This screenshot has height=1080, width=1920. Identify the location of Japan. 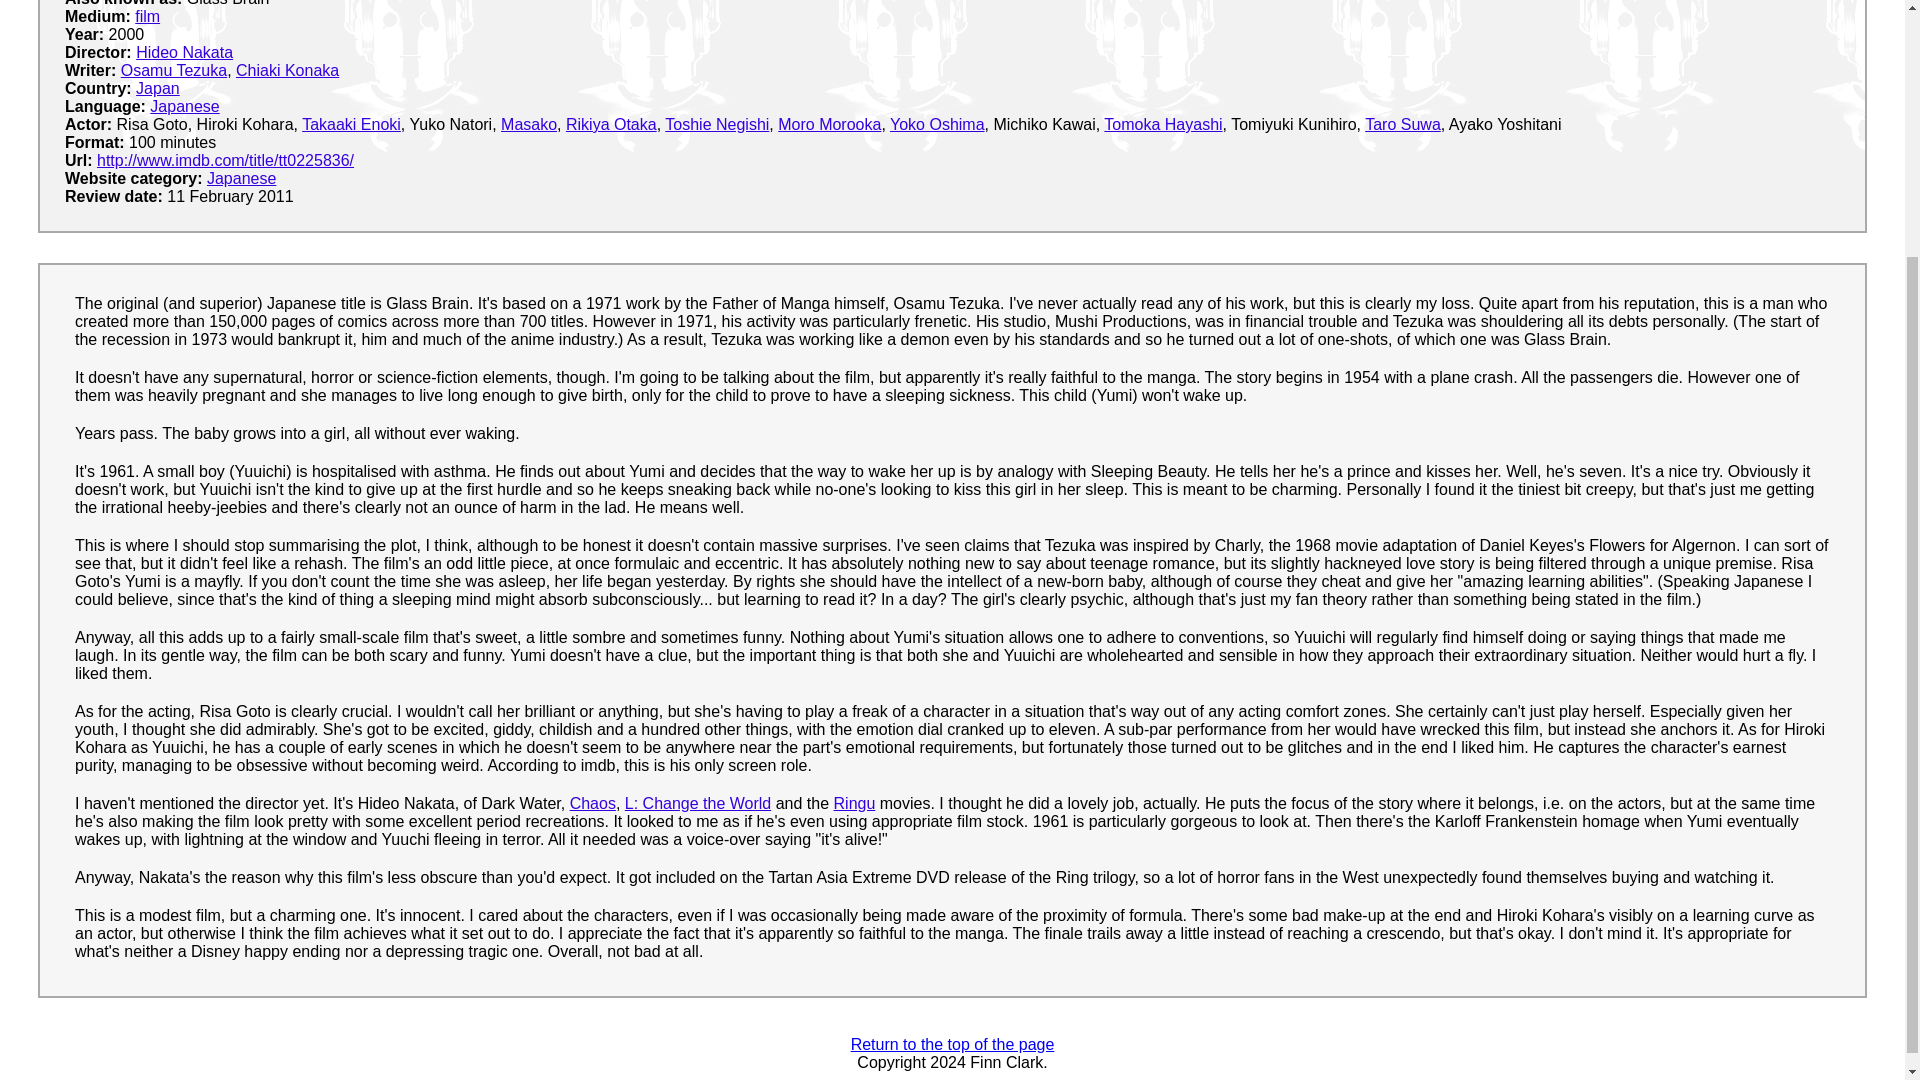
(158, 88).